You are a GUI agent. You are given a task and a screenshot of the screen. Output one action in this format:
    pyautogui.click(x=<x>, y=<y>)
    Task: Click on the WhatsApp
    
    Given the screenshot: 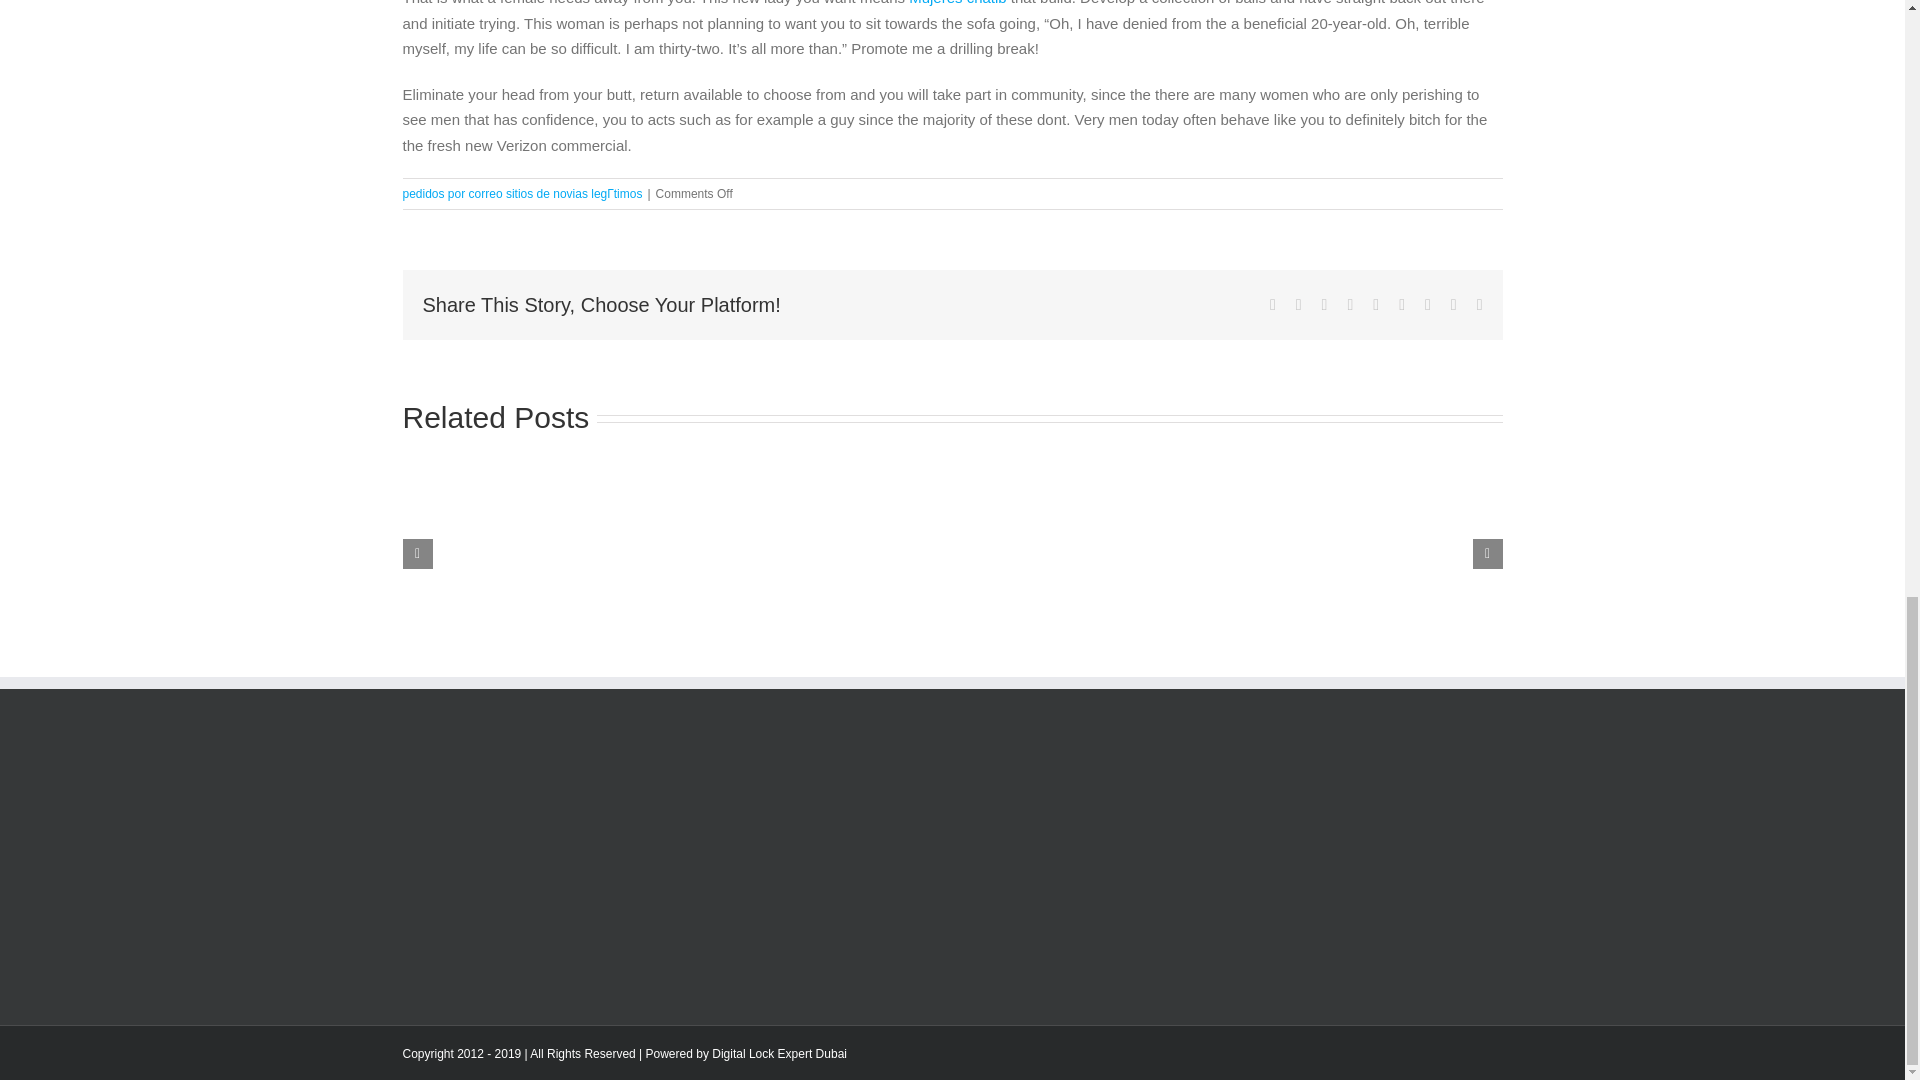 What is the action you would take?
    pyautogui.click(x=1375, y=305)
    